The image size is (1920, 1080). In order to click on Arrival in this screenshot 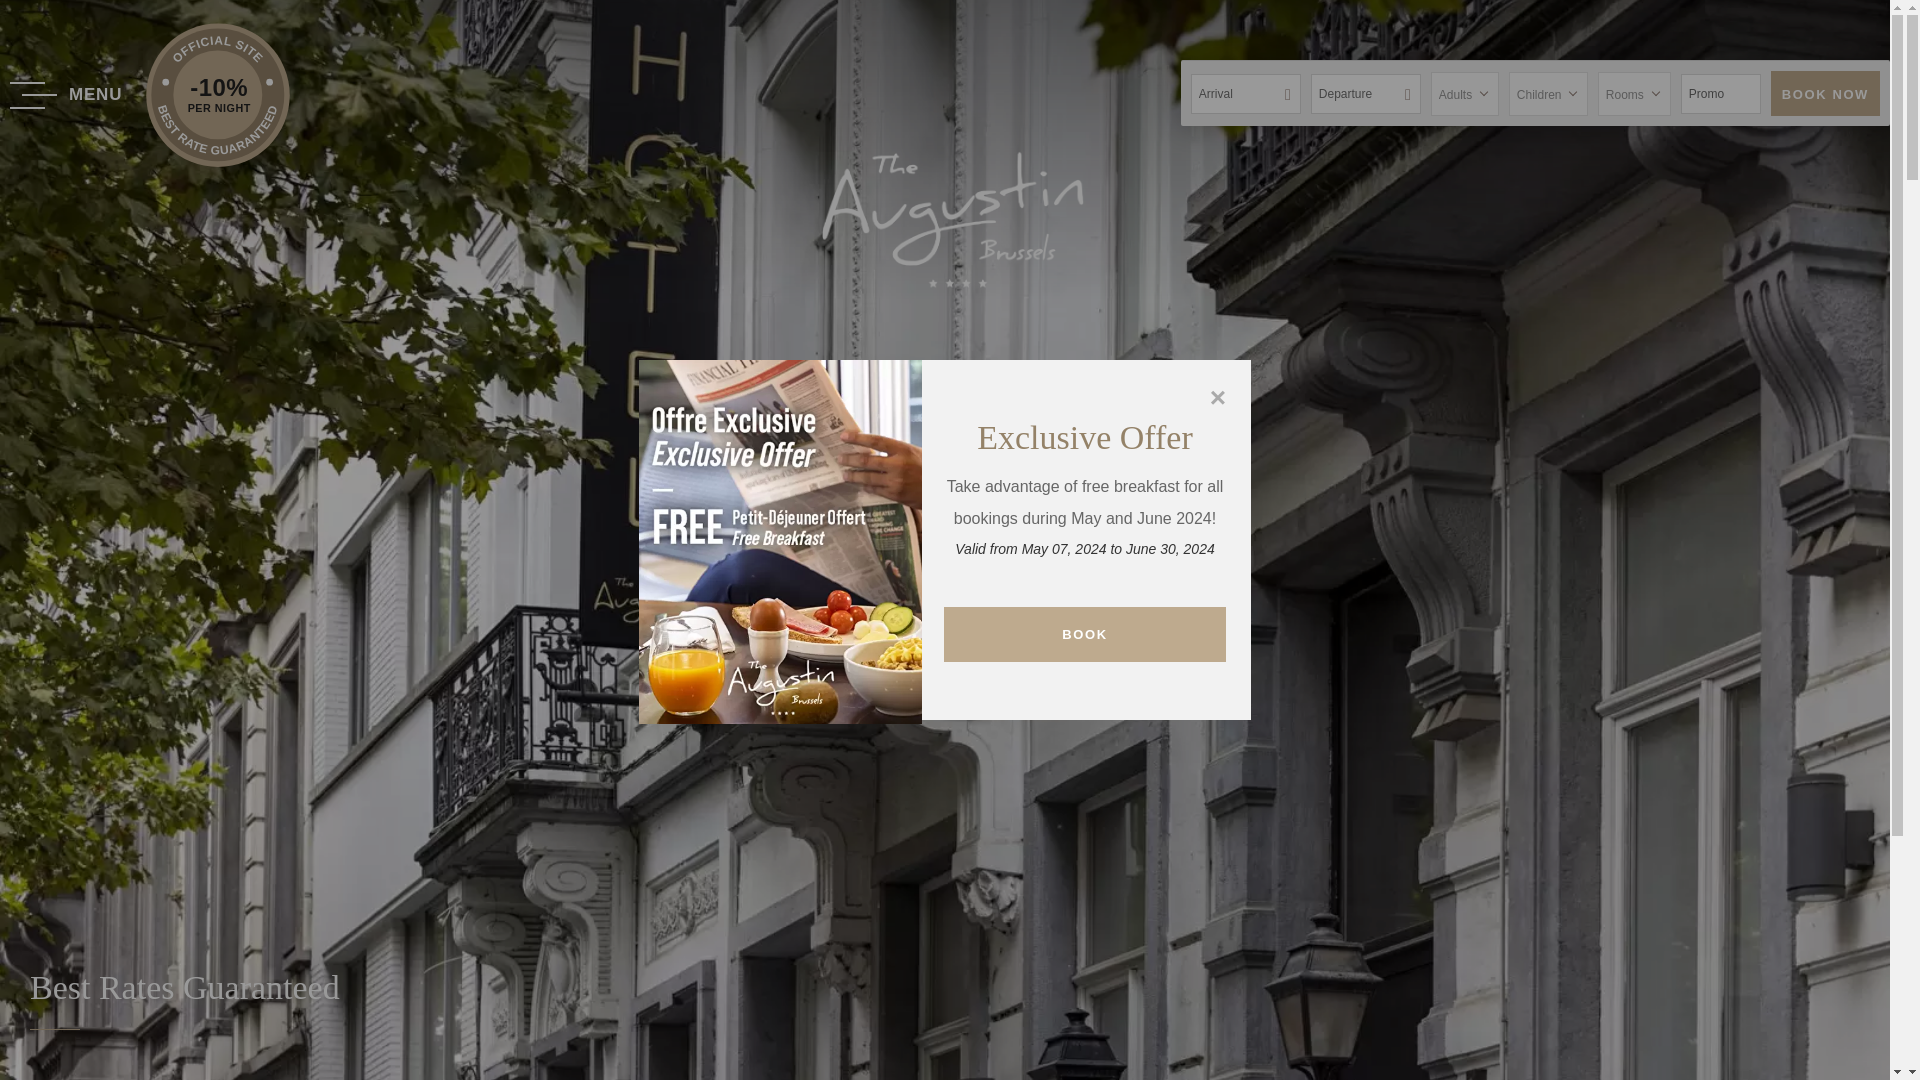, I will do `click(1246, 94)`.